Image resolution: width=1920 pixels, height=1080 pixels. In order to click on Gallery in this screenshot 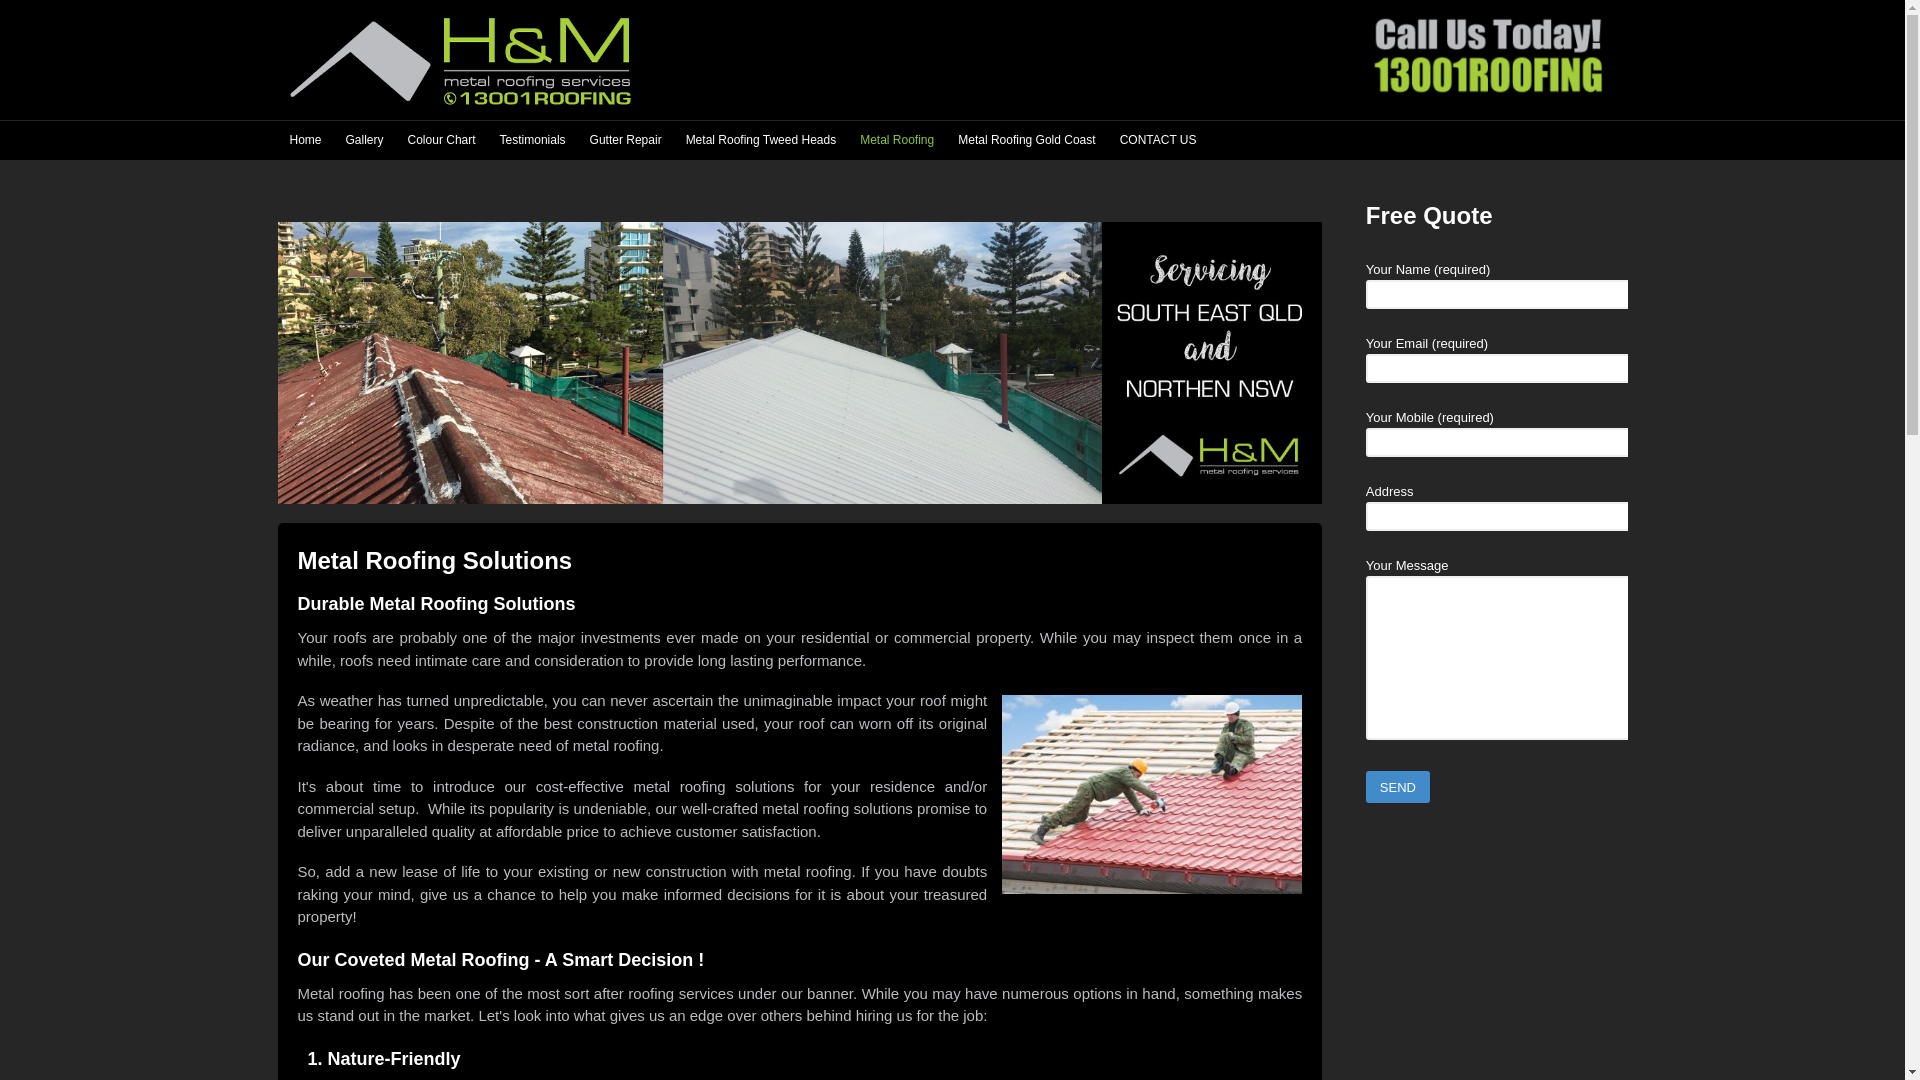, I will do `click(365, 140)`.